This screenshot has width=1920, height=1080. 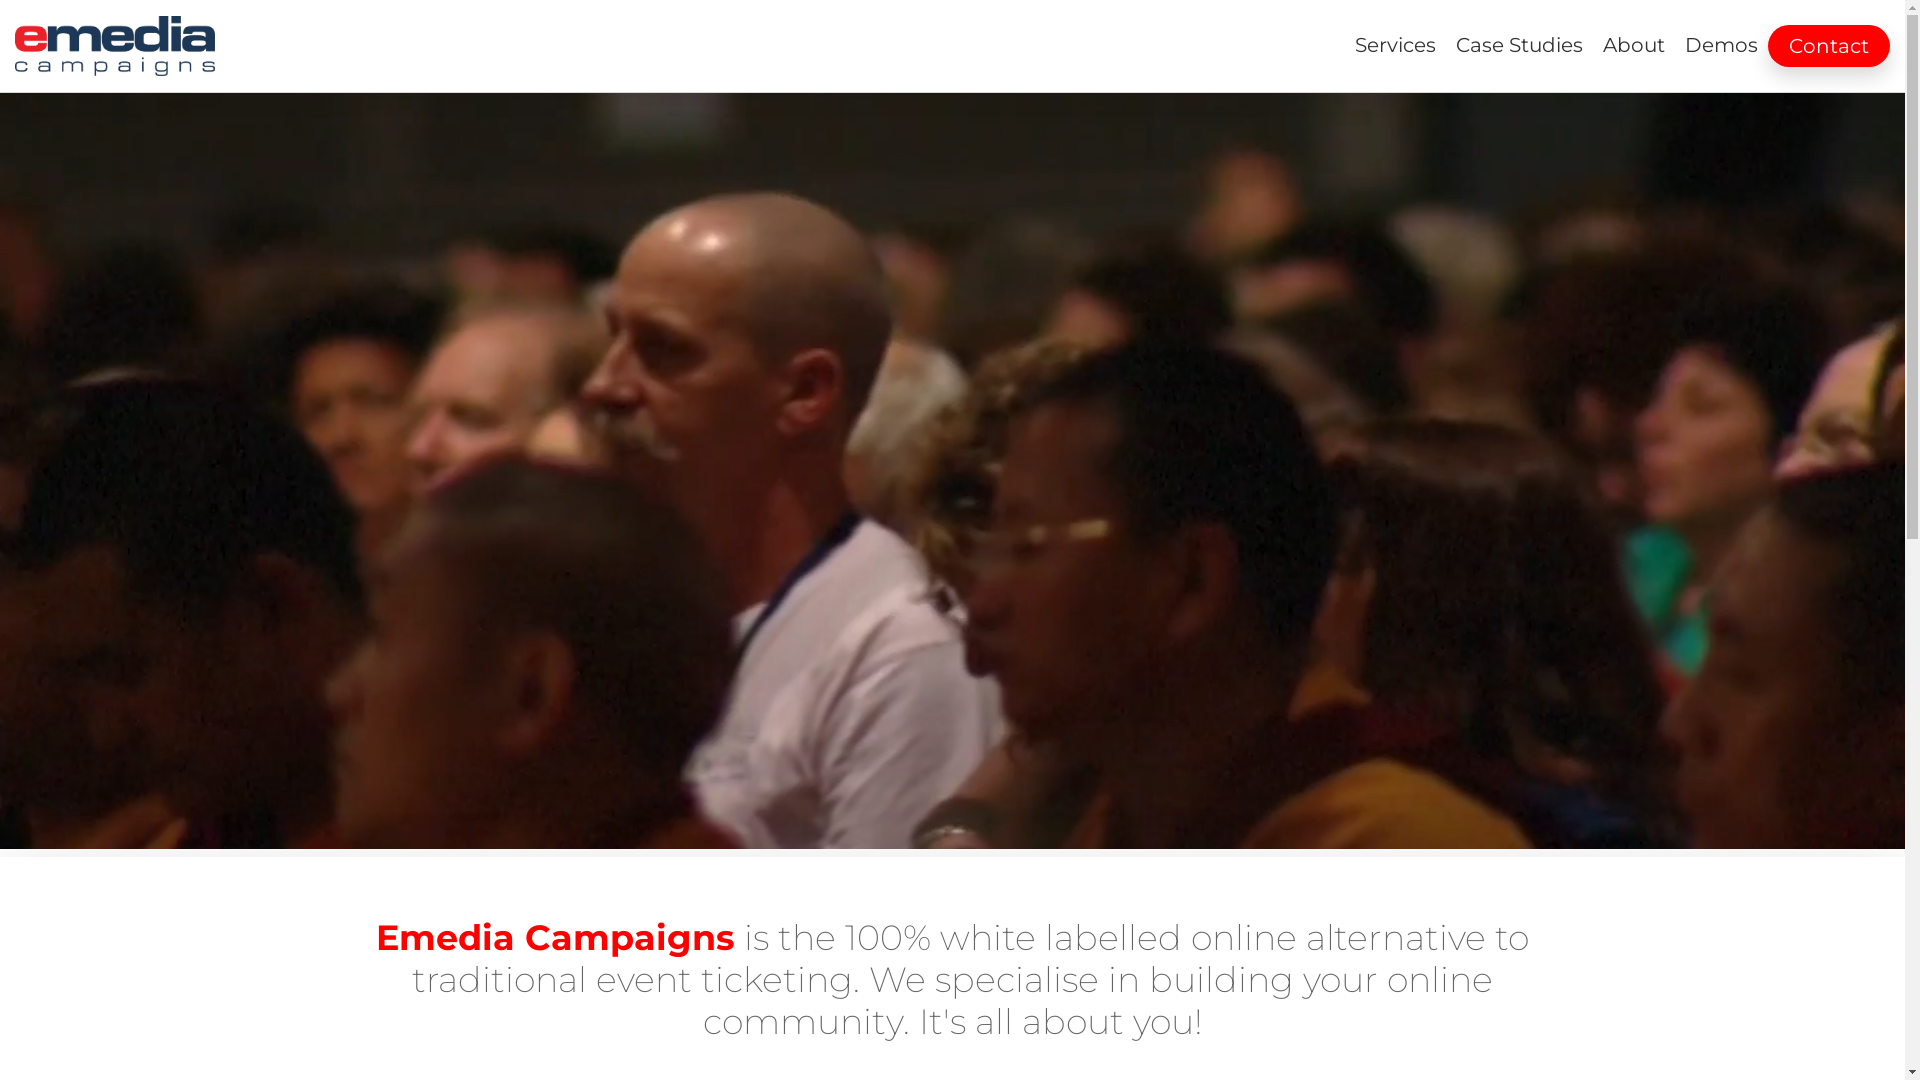 I want to click on Case Studies, so click(x=1520, y=45).